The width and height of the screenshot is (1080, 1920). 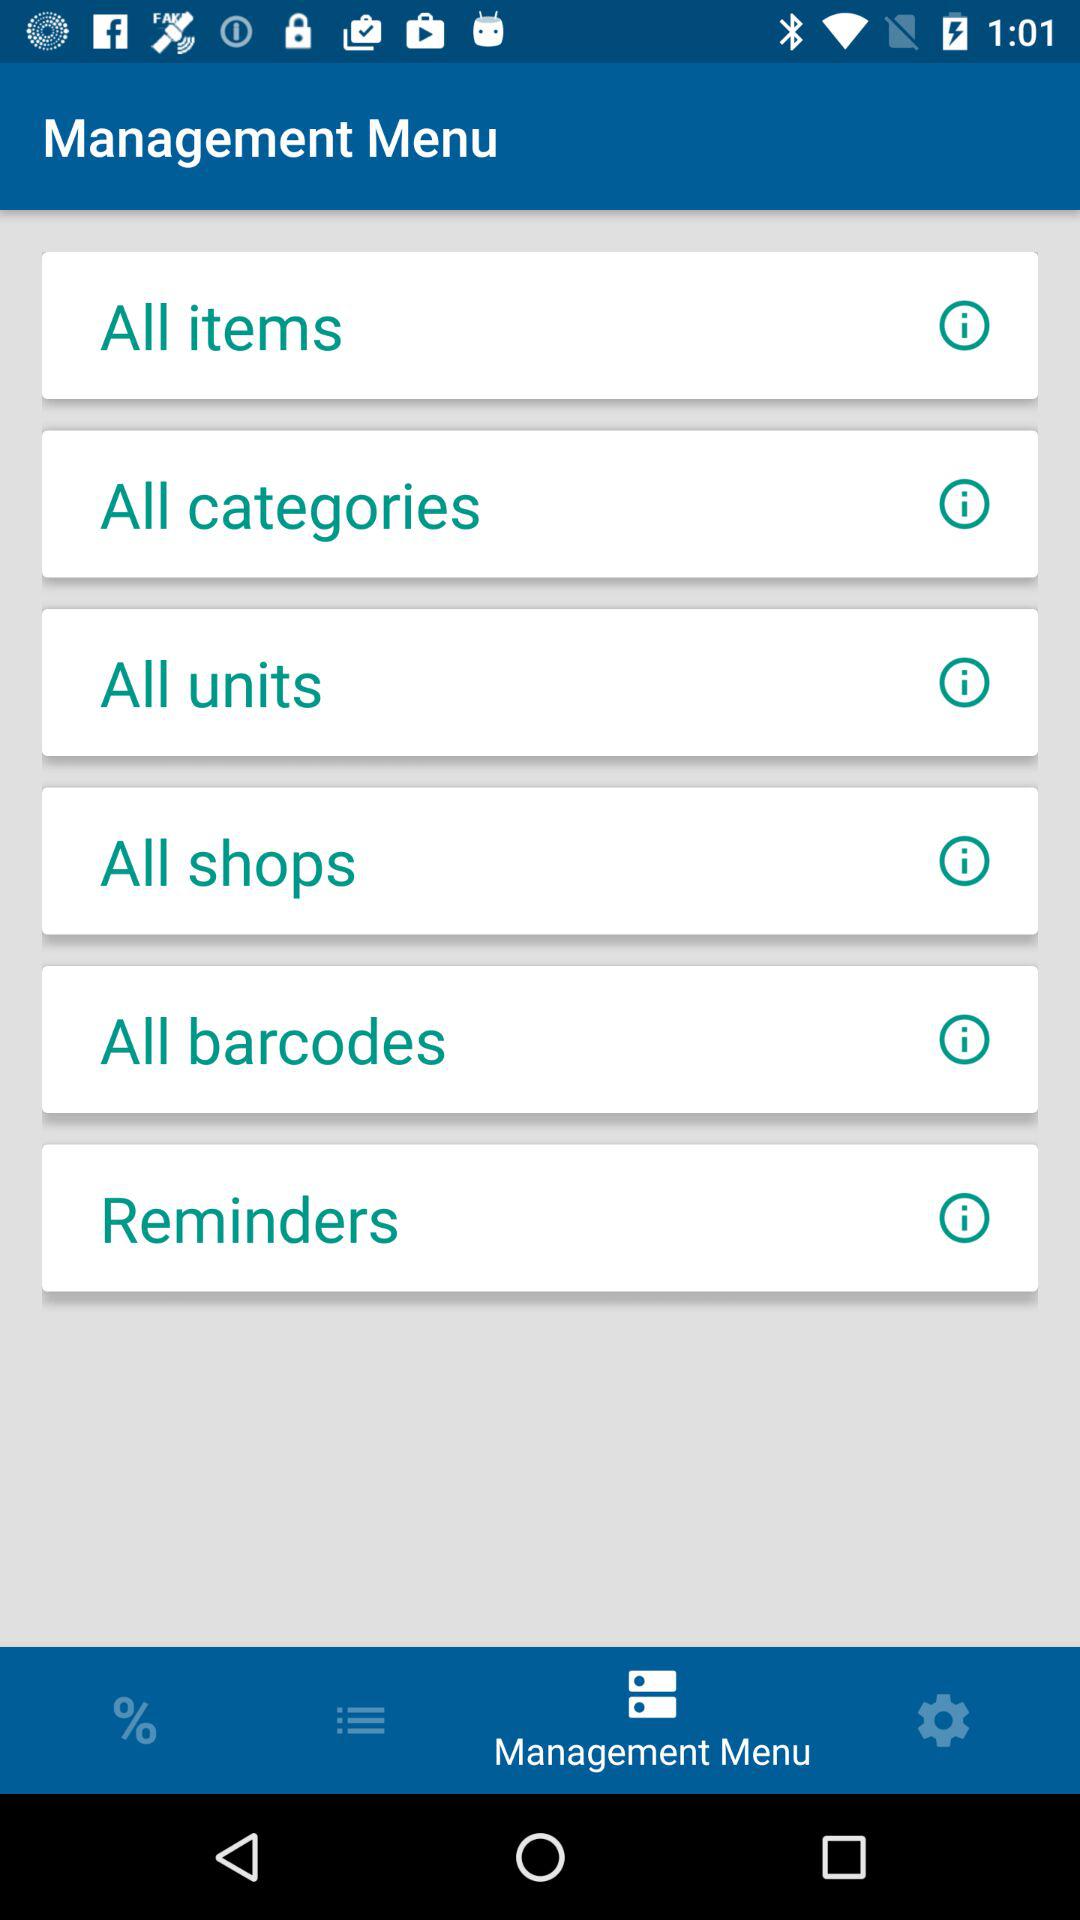 What do you see at coordinates (964, 682) in the screenshot?
I see `go to question option` at bounding box center [964, 682].